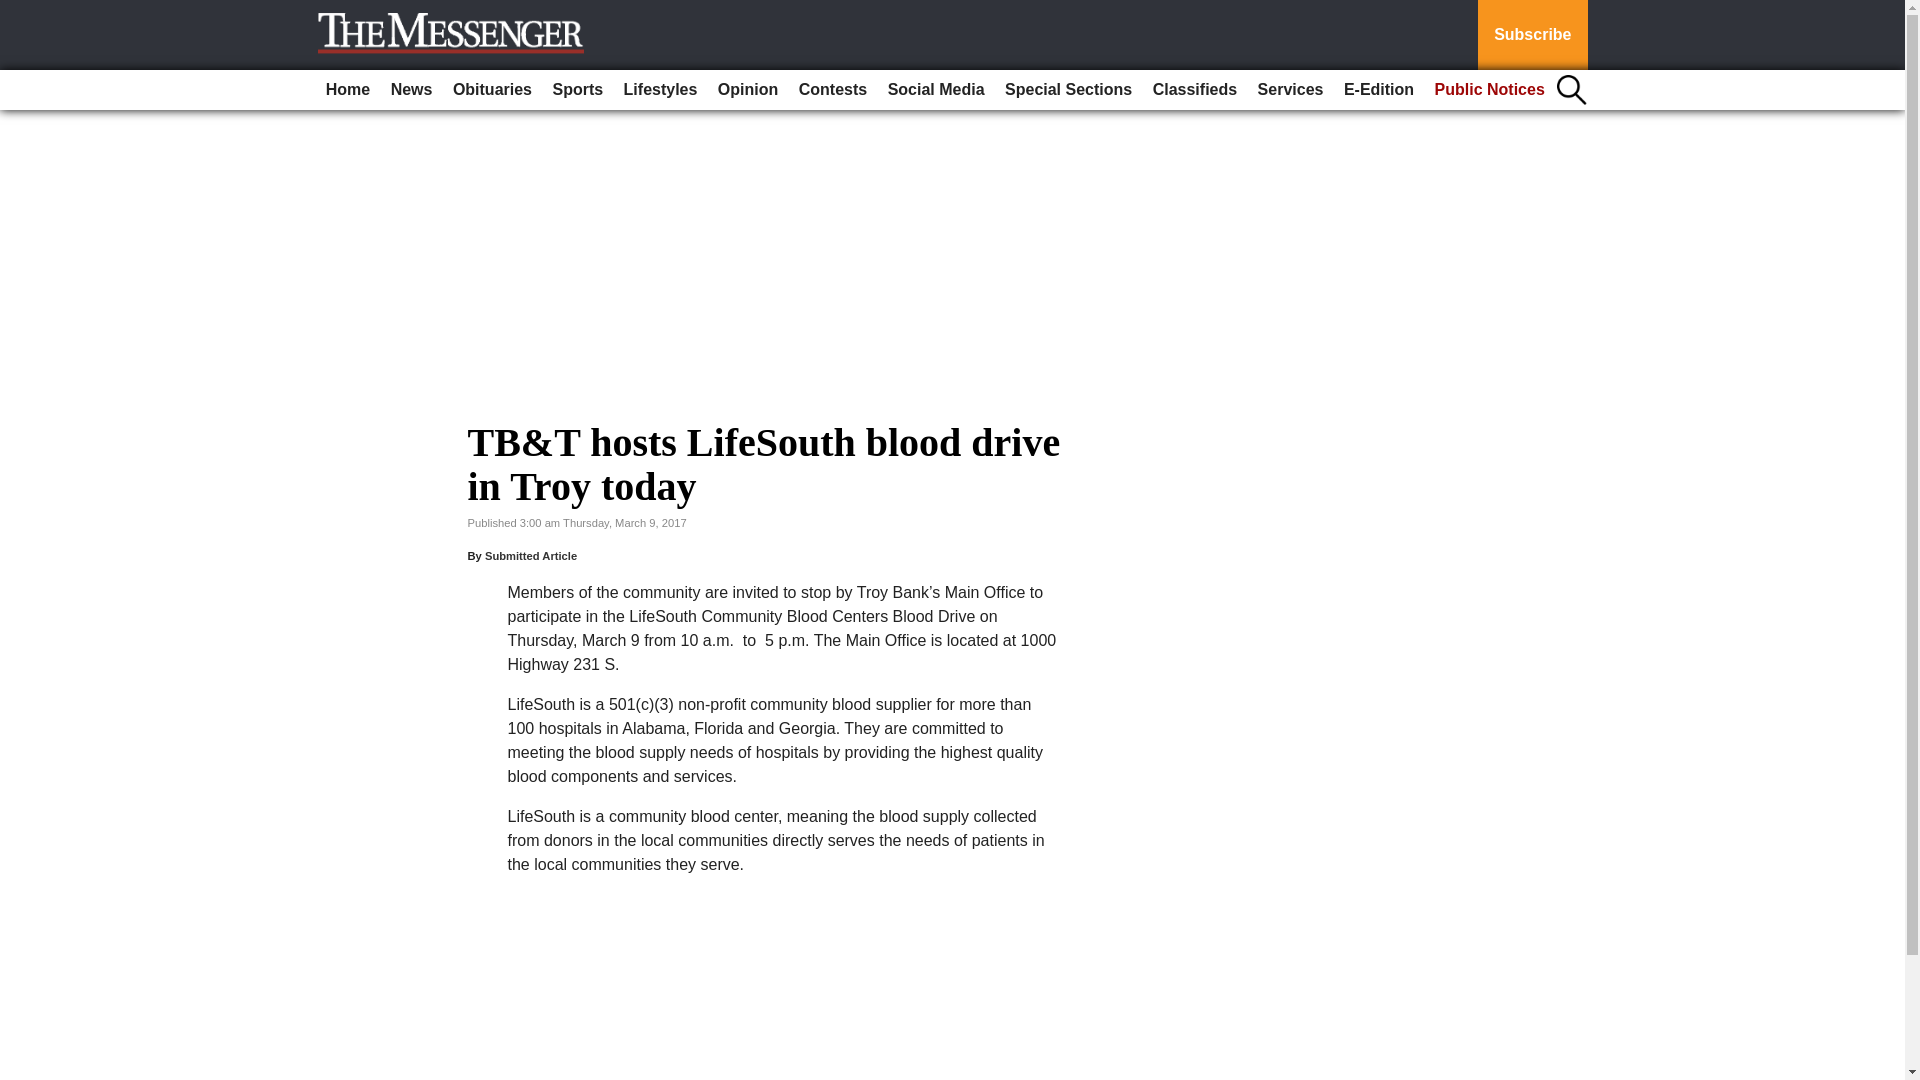  Describe the element at coordinates (1490, 90) in the screenshot. I see `Public Notices` at that location.